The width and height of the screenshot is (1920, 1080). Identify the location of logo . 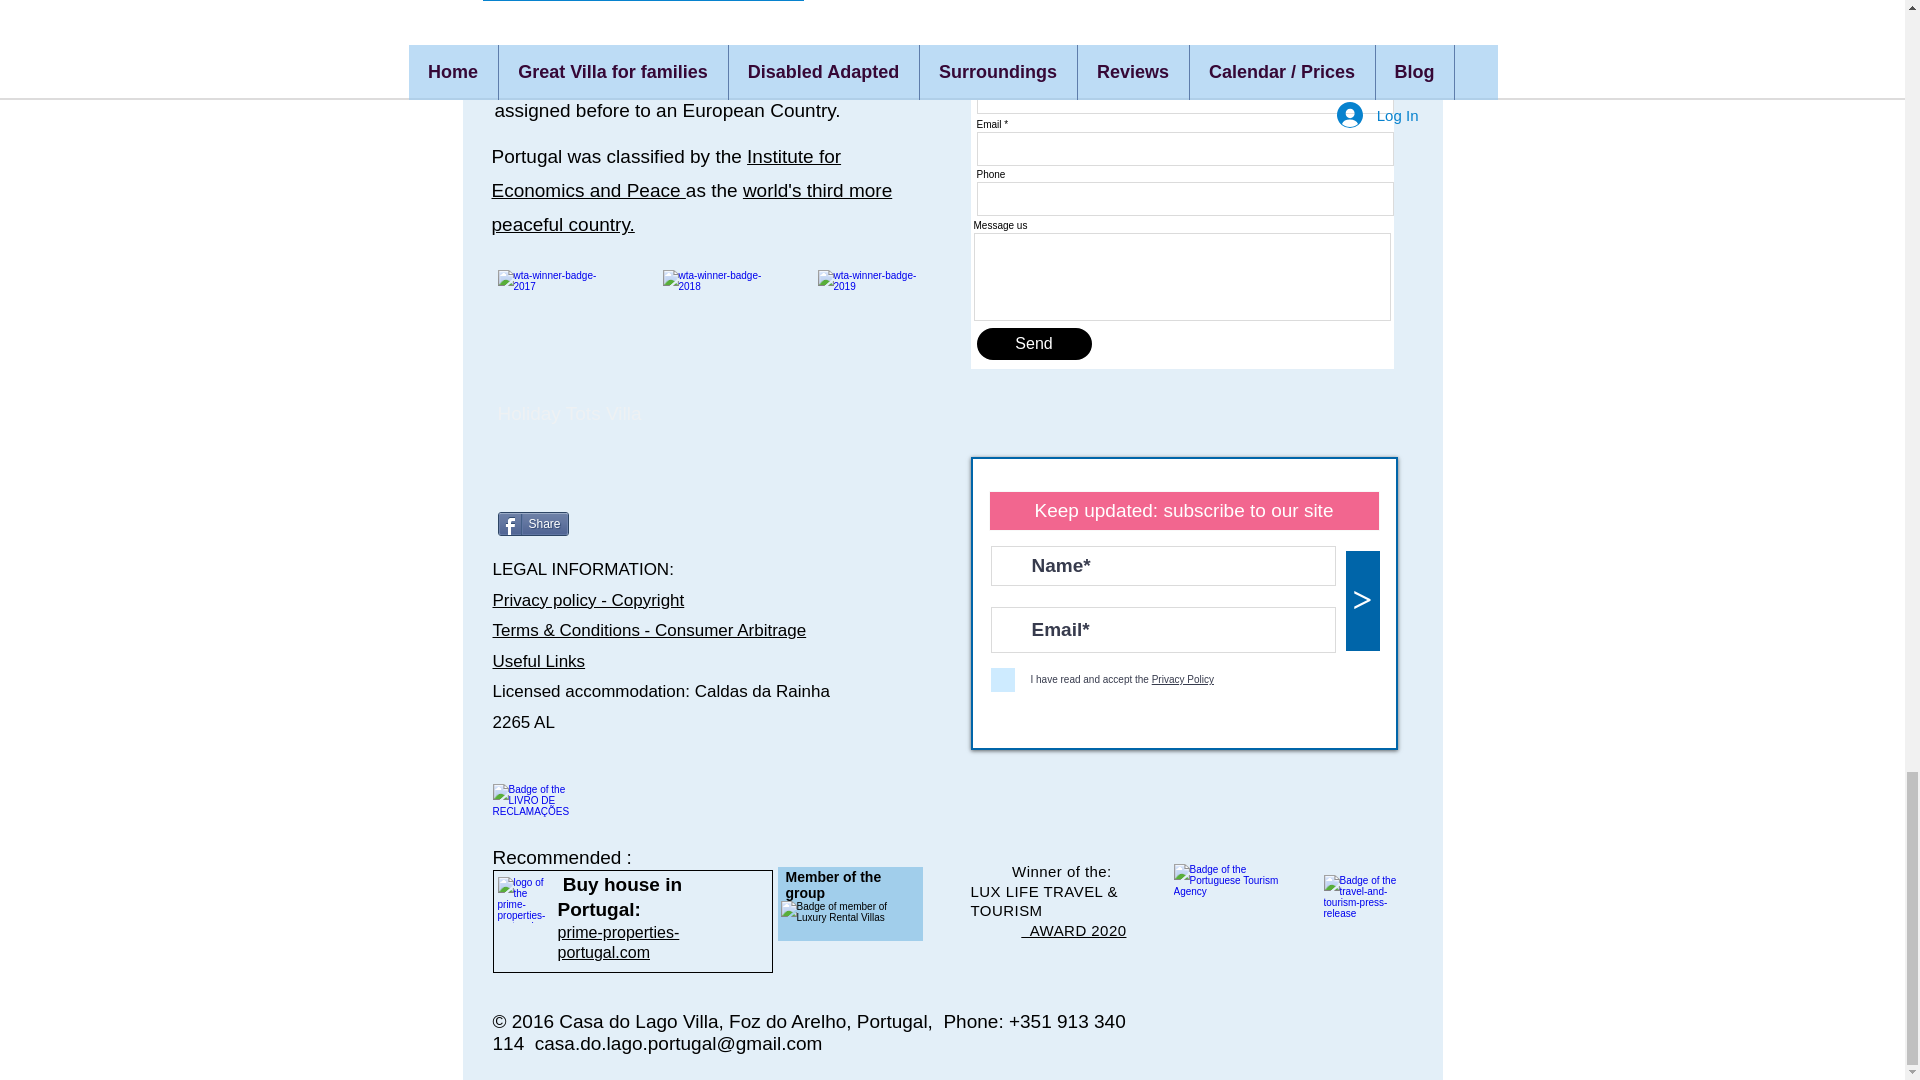
(524, 900).